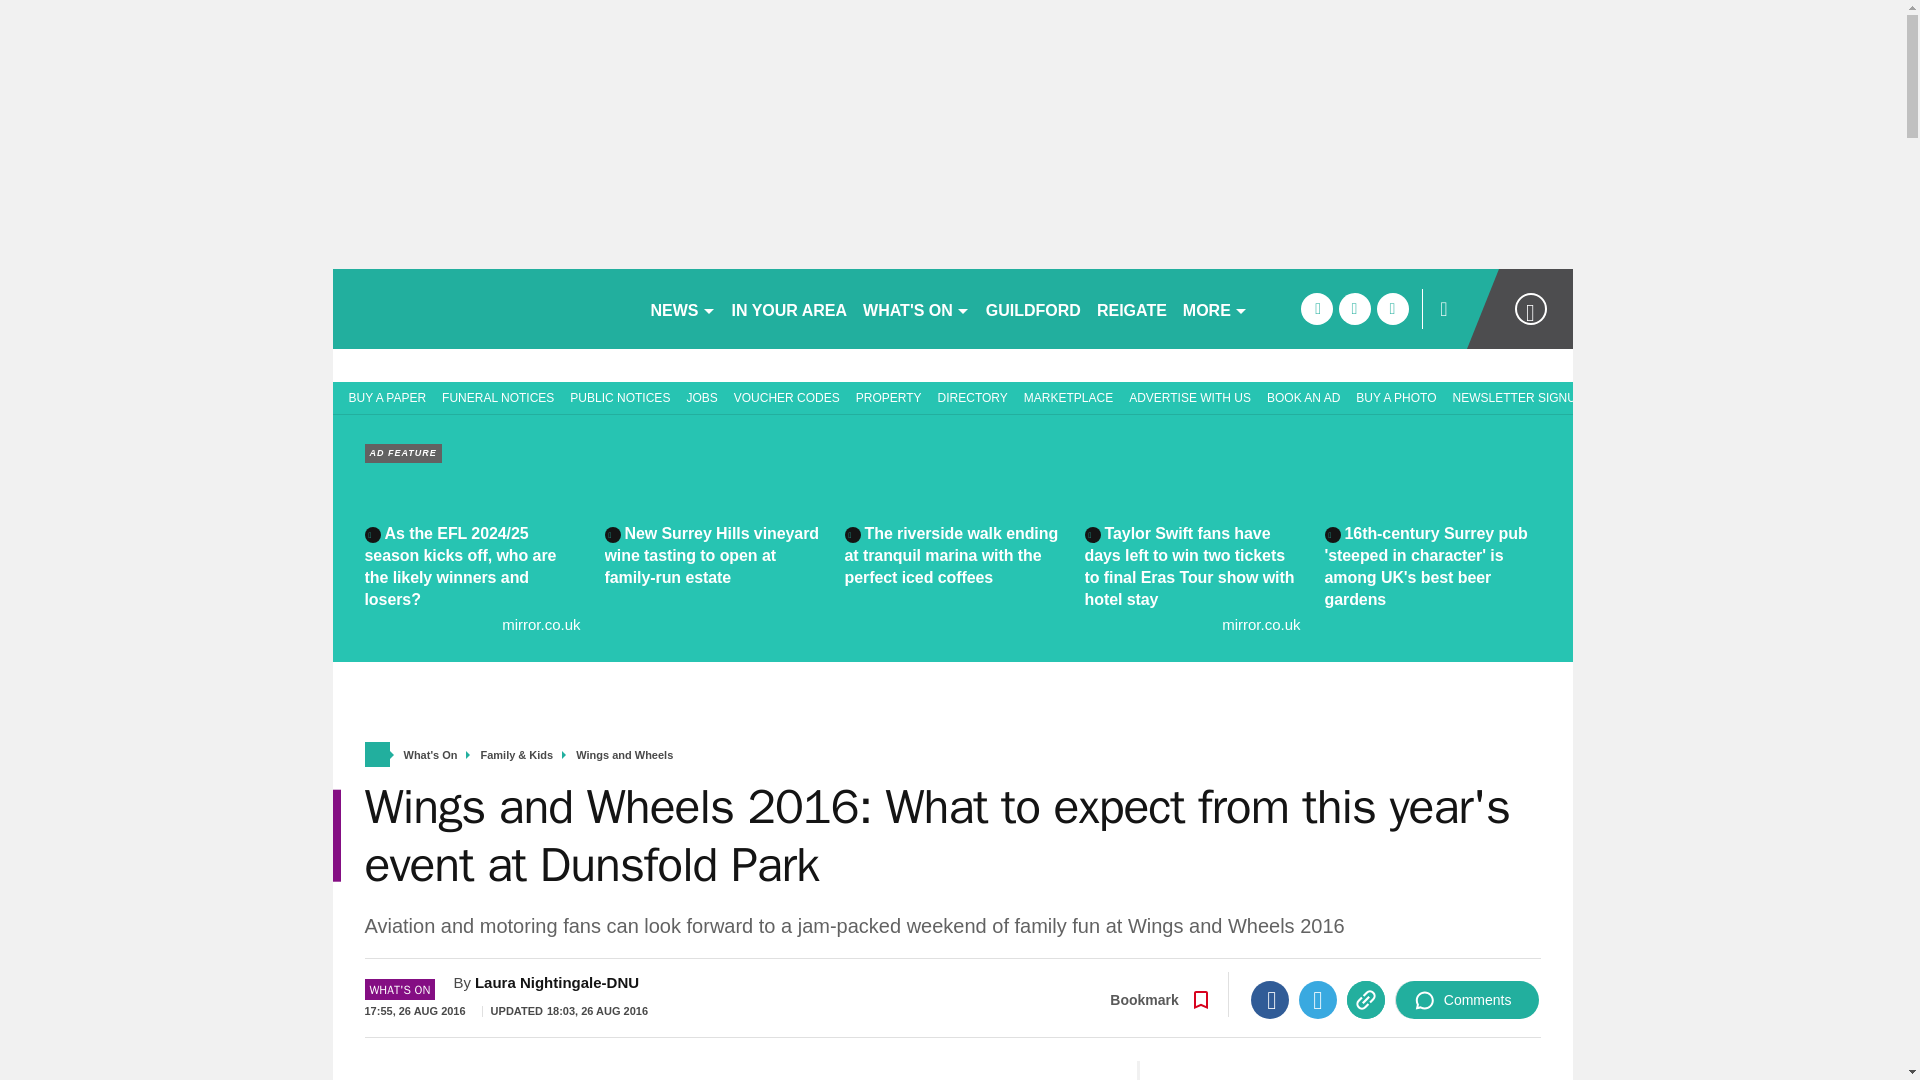 This screenshot has height=1080, width=1920. What do you see at coordinates (1032, 308) in the screenshot?
I see `GUILDFORD` at bounding box center [1032, 308].